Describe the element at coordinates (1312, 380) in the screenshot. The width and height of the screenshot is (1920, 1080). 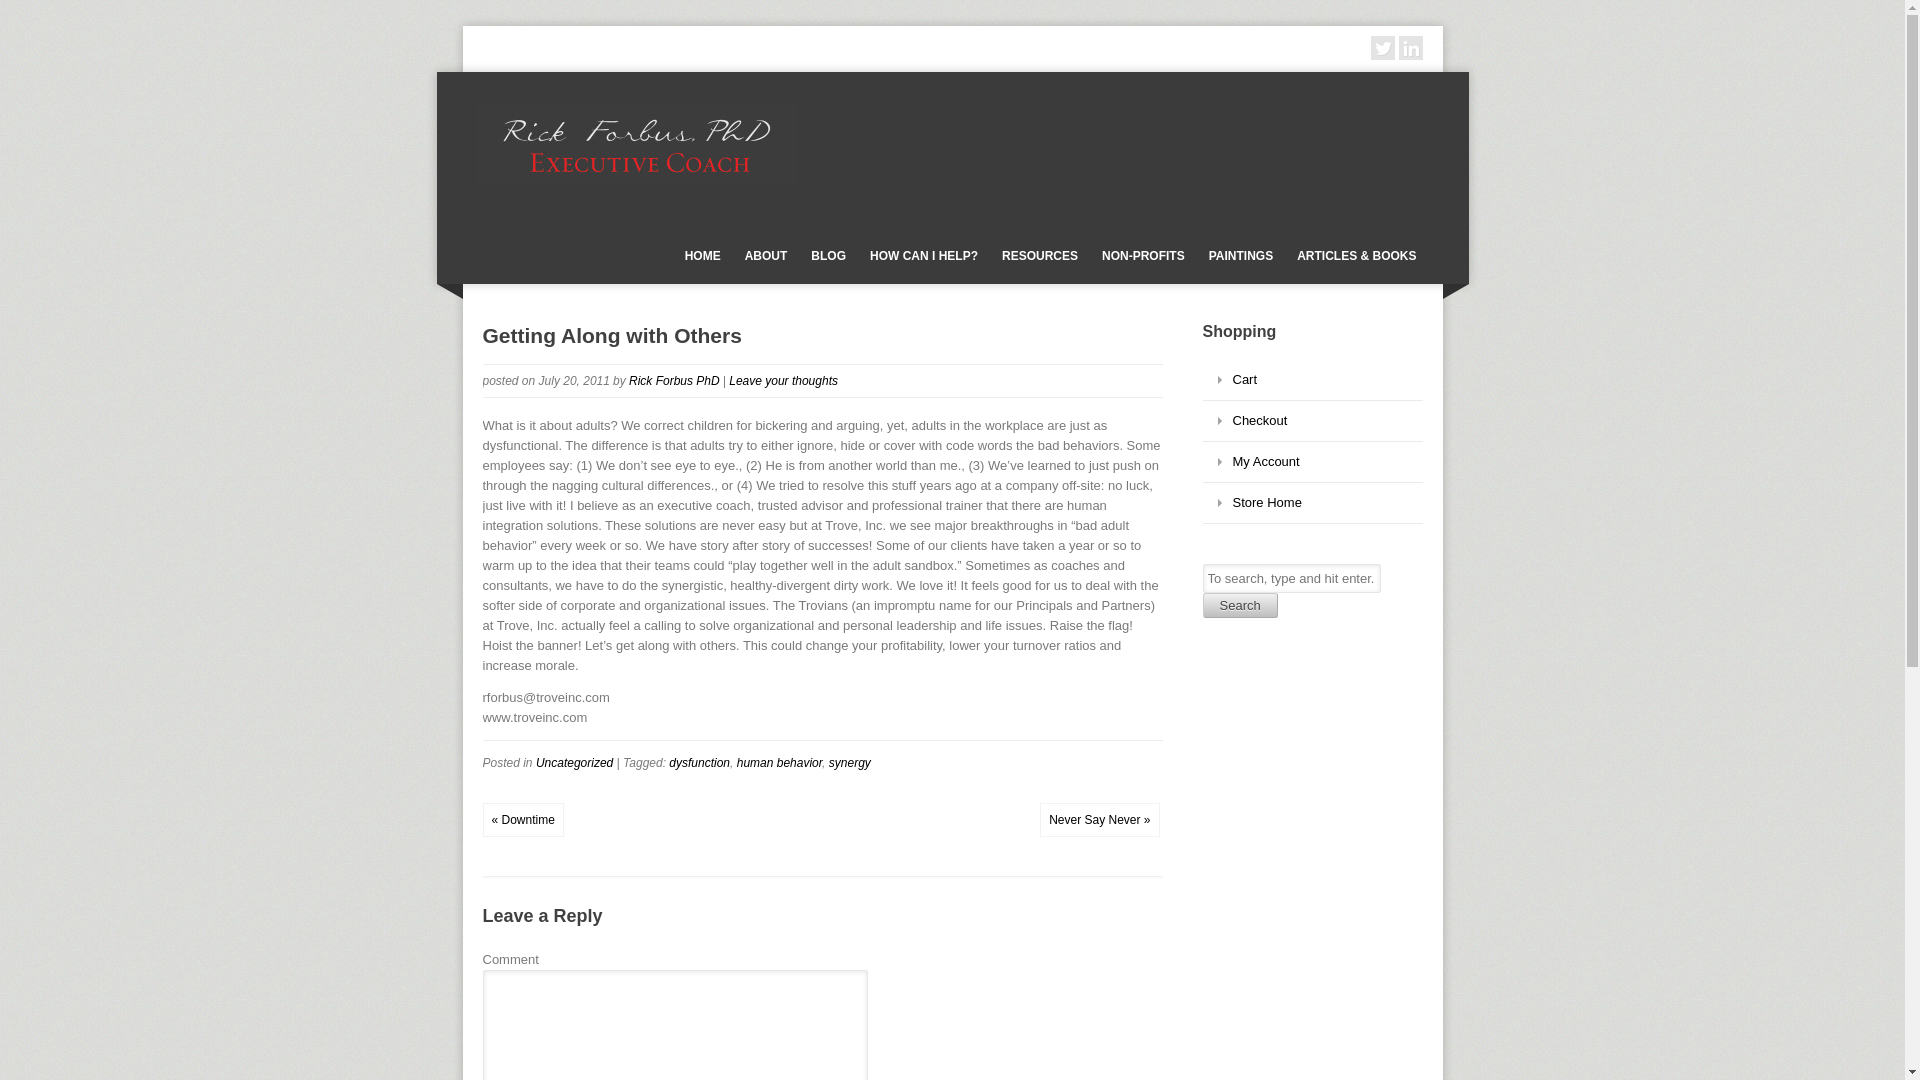
I see `Cart` at that location.